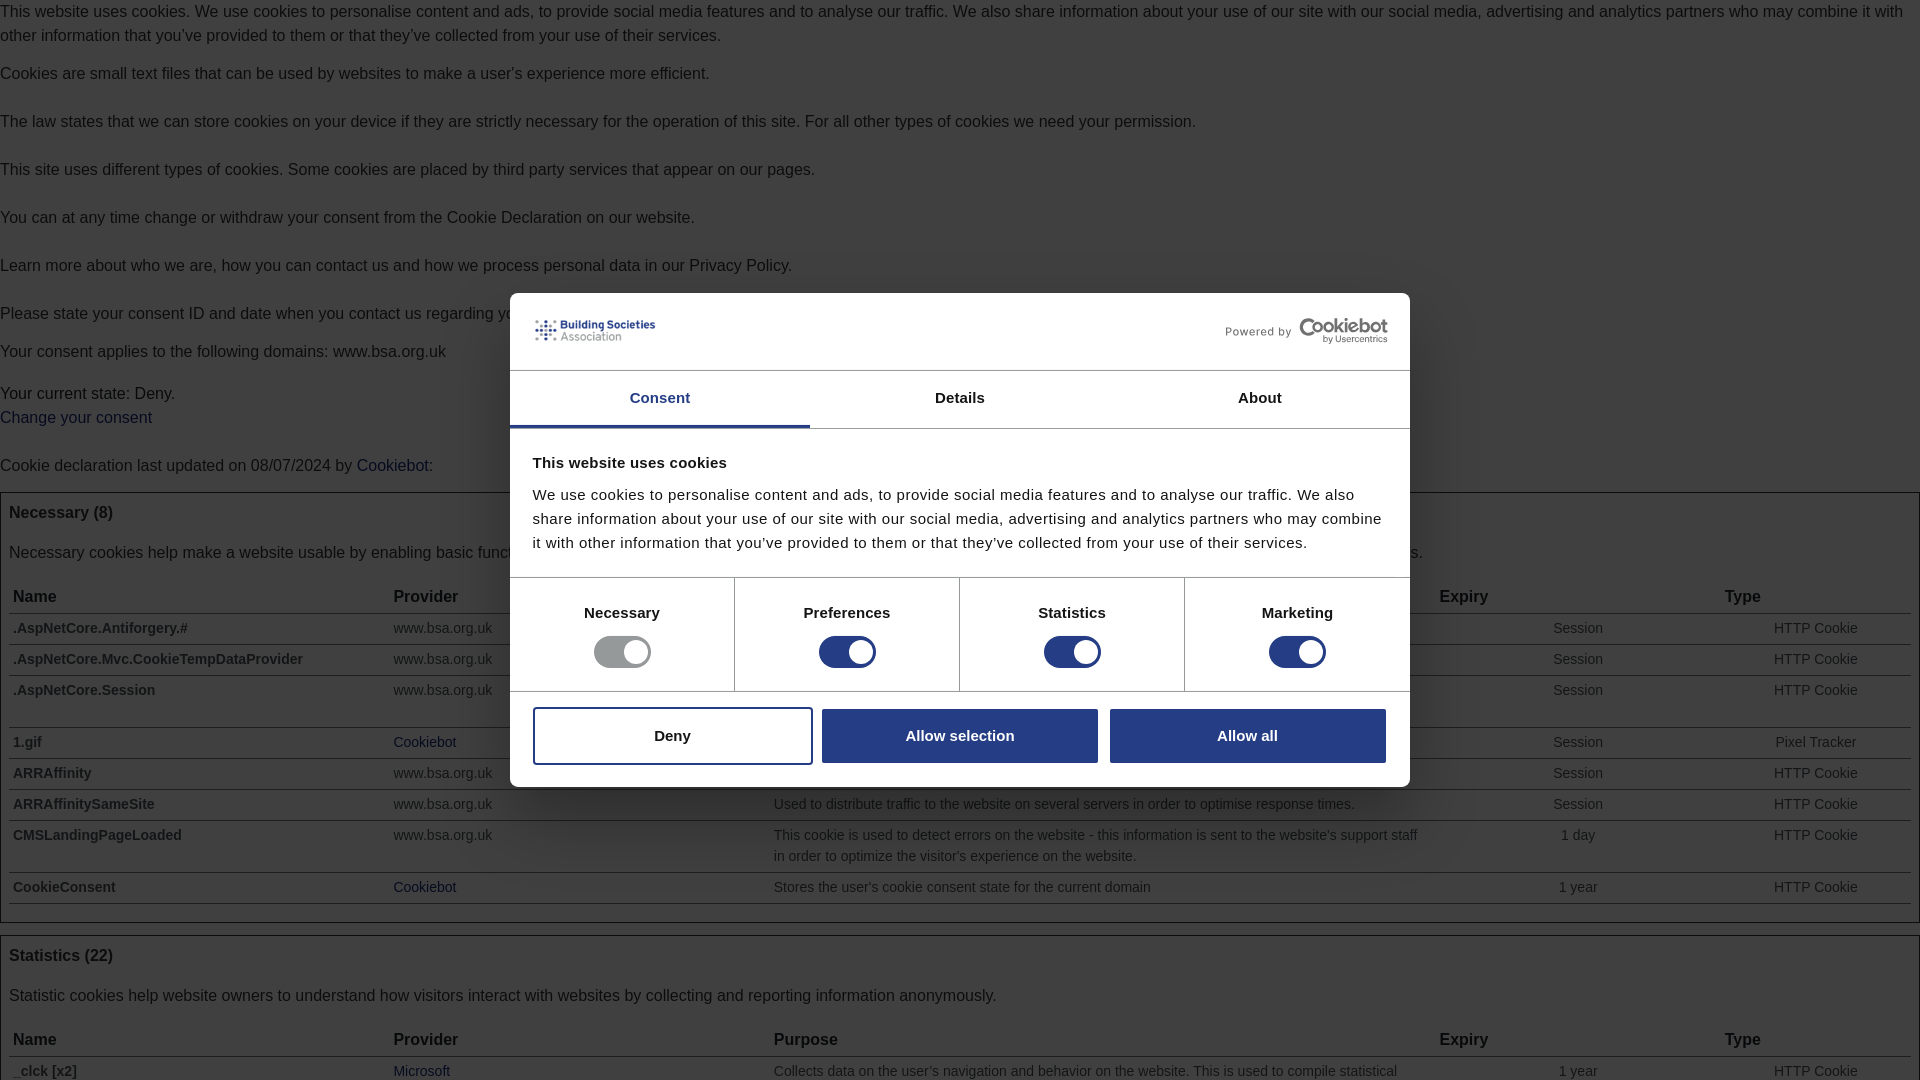 This screenshot has width=1920, height=1080. I want to click on About, so click(1259, 399).